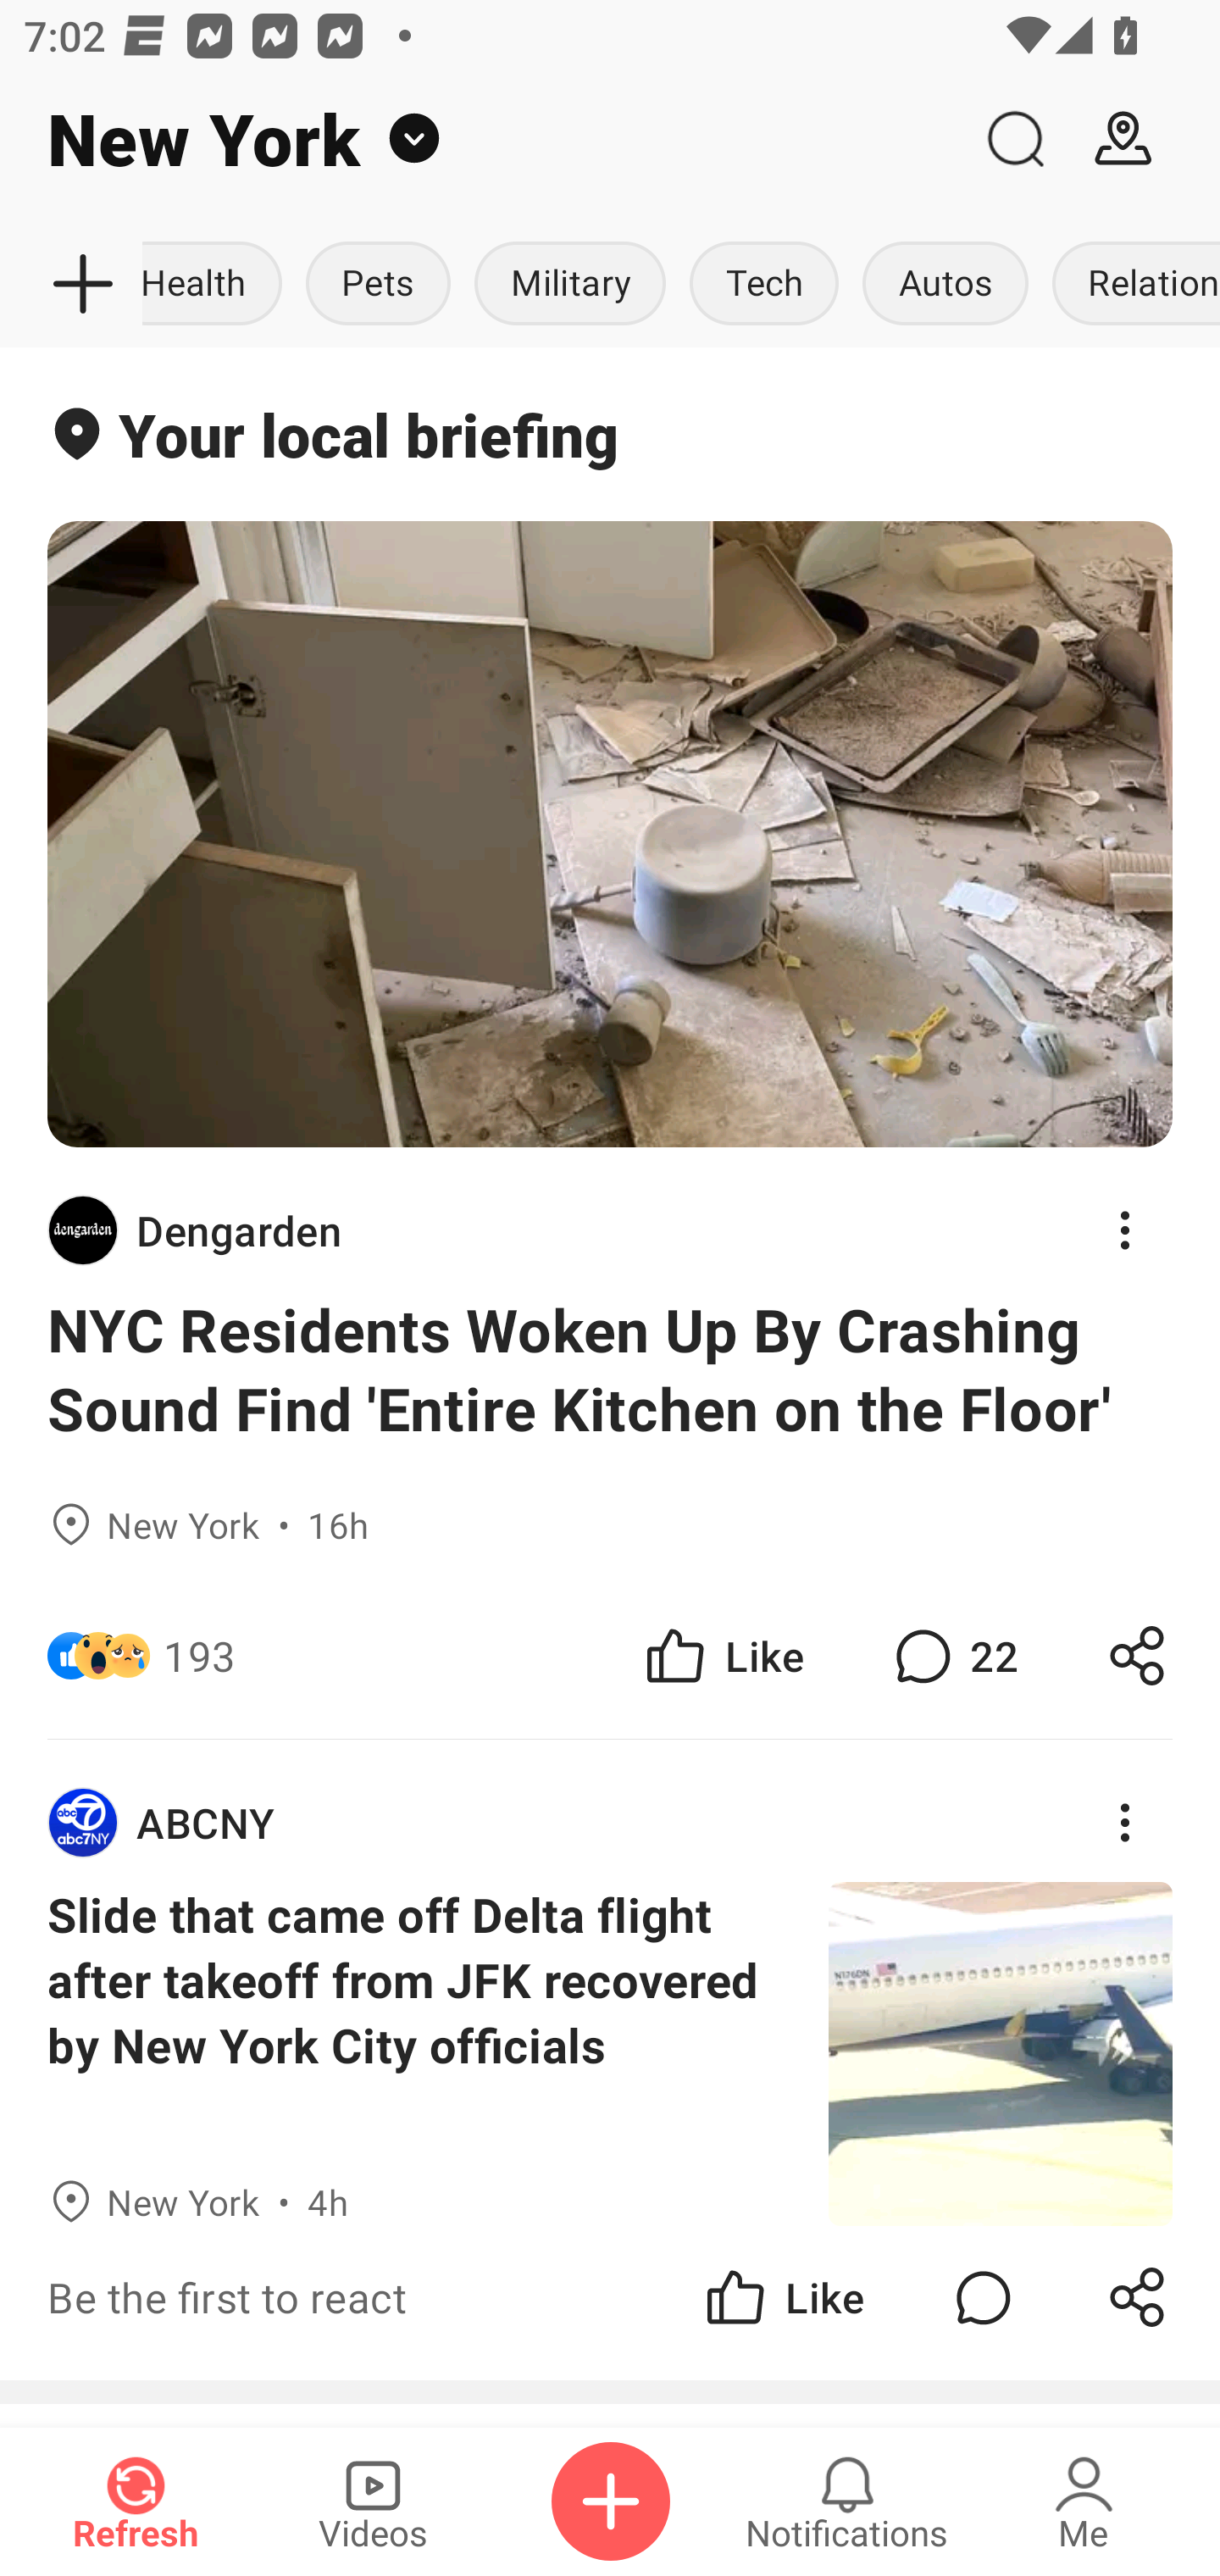 This screenshot has height=2576, width=1220. I want to click on Videos, so click(373, 2501).